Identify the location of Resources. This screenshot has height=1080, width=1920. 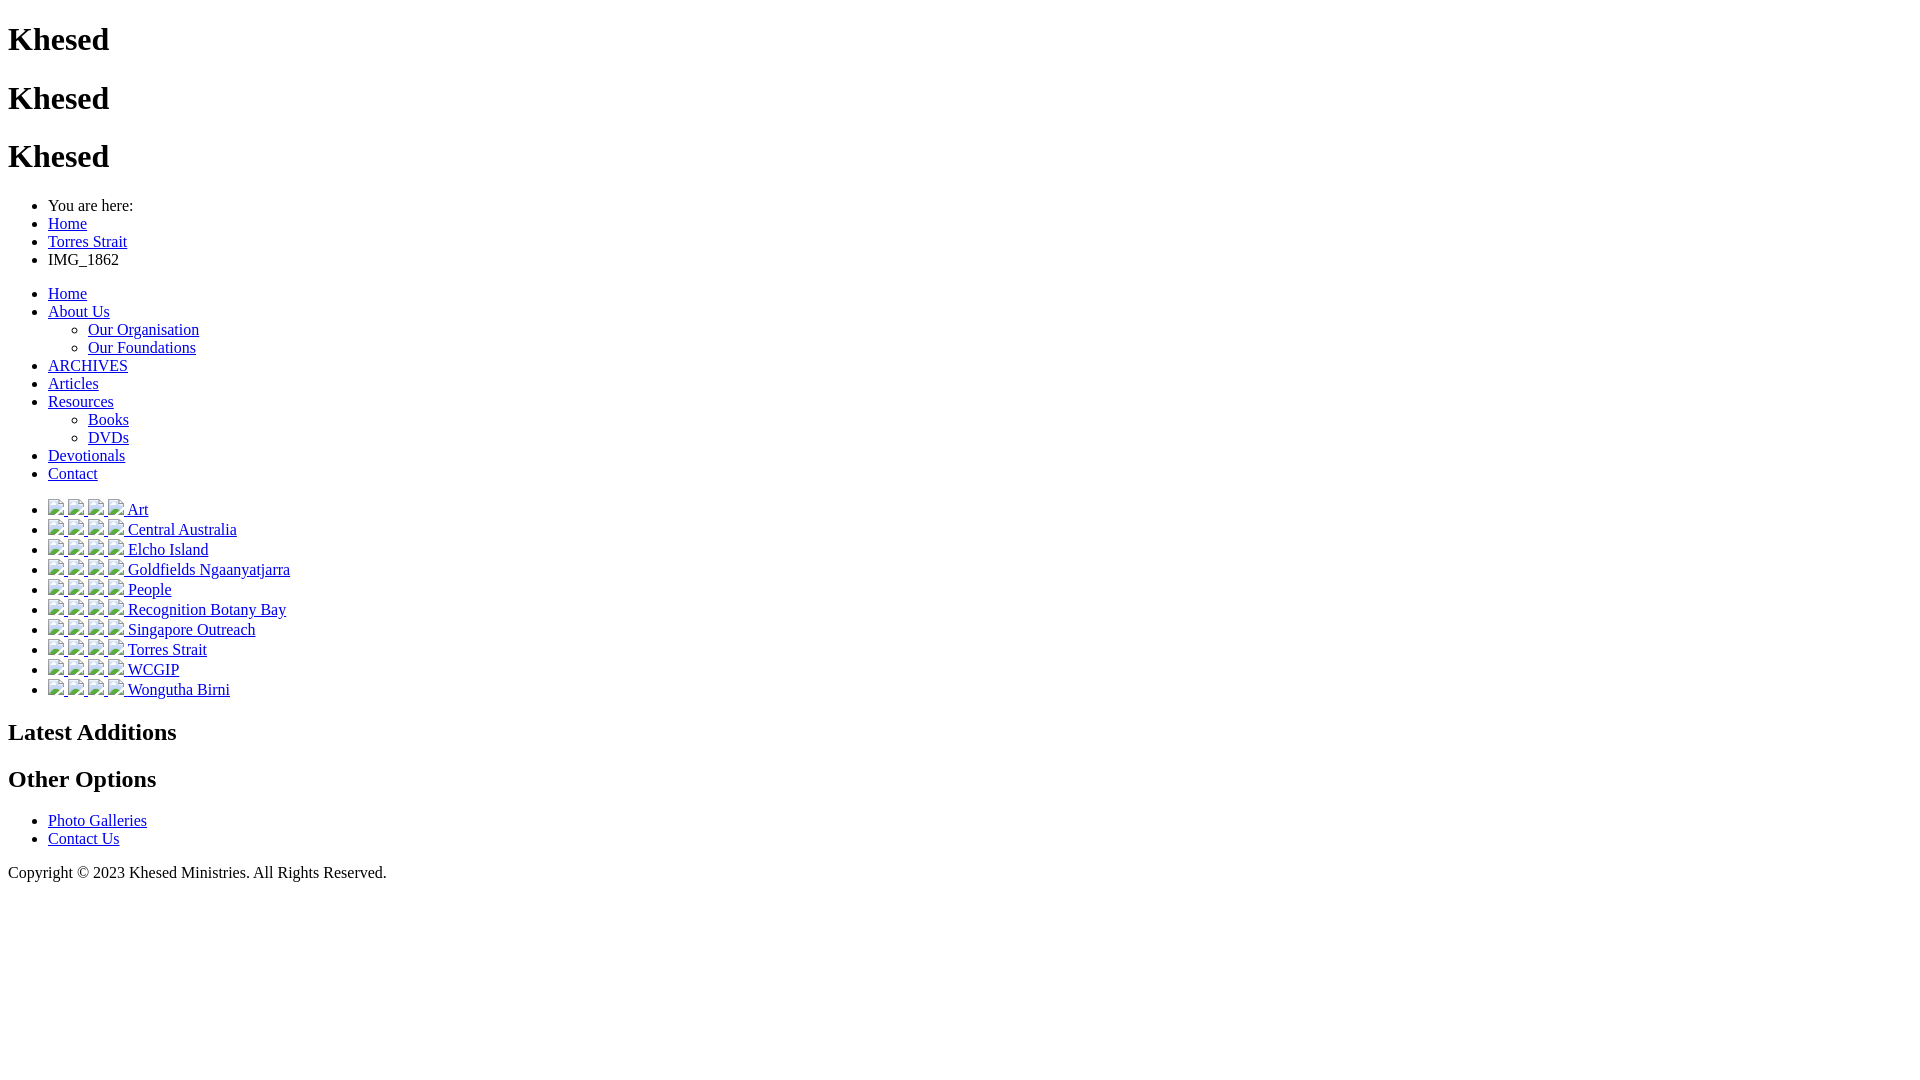
(81, 402).